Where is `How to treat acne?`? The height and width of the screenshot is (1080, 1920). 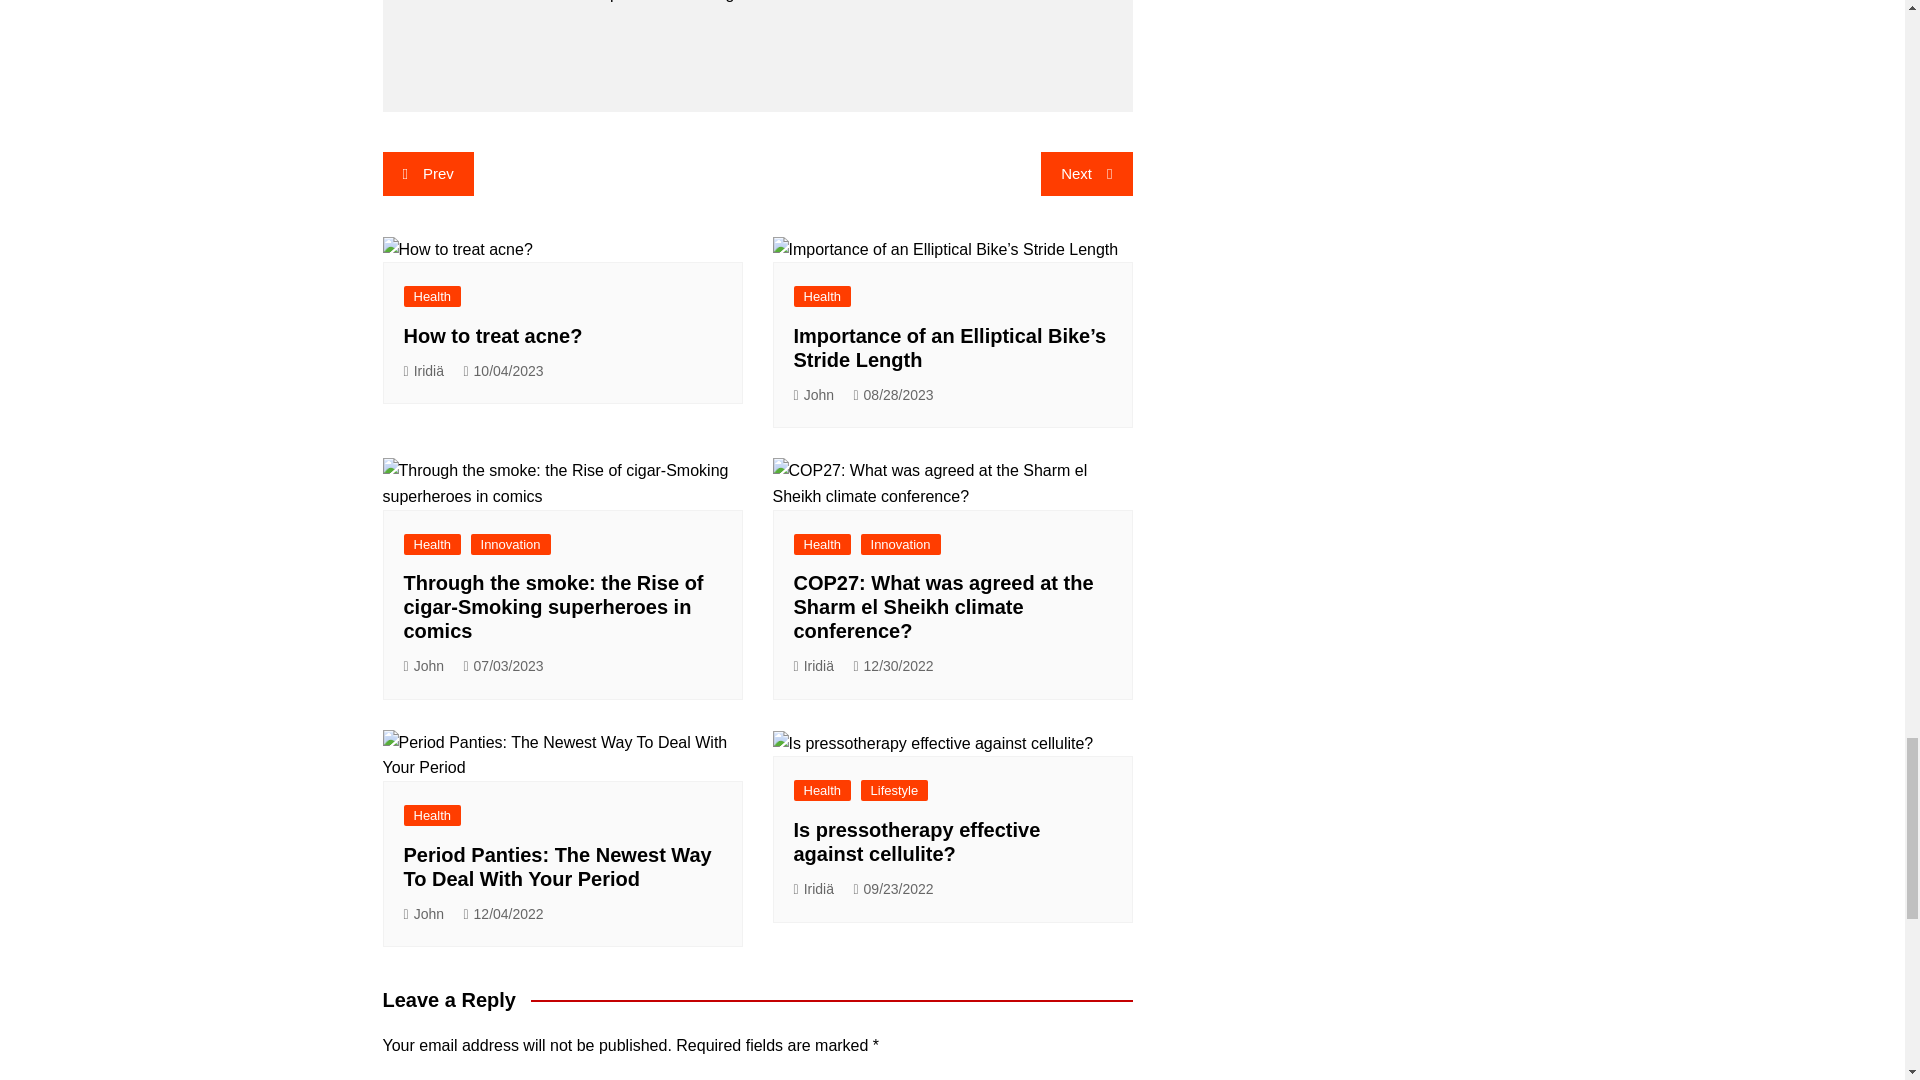
How to treat acne? is located at coordinates (493, 336).